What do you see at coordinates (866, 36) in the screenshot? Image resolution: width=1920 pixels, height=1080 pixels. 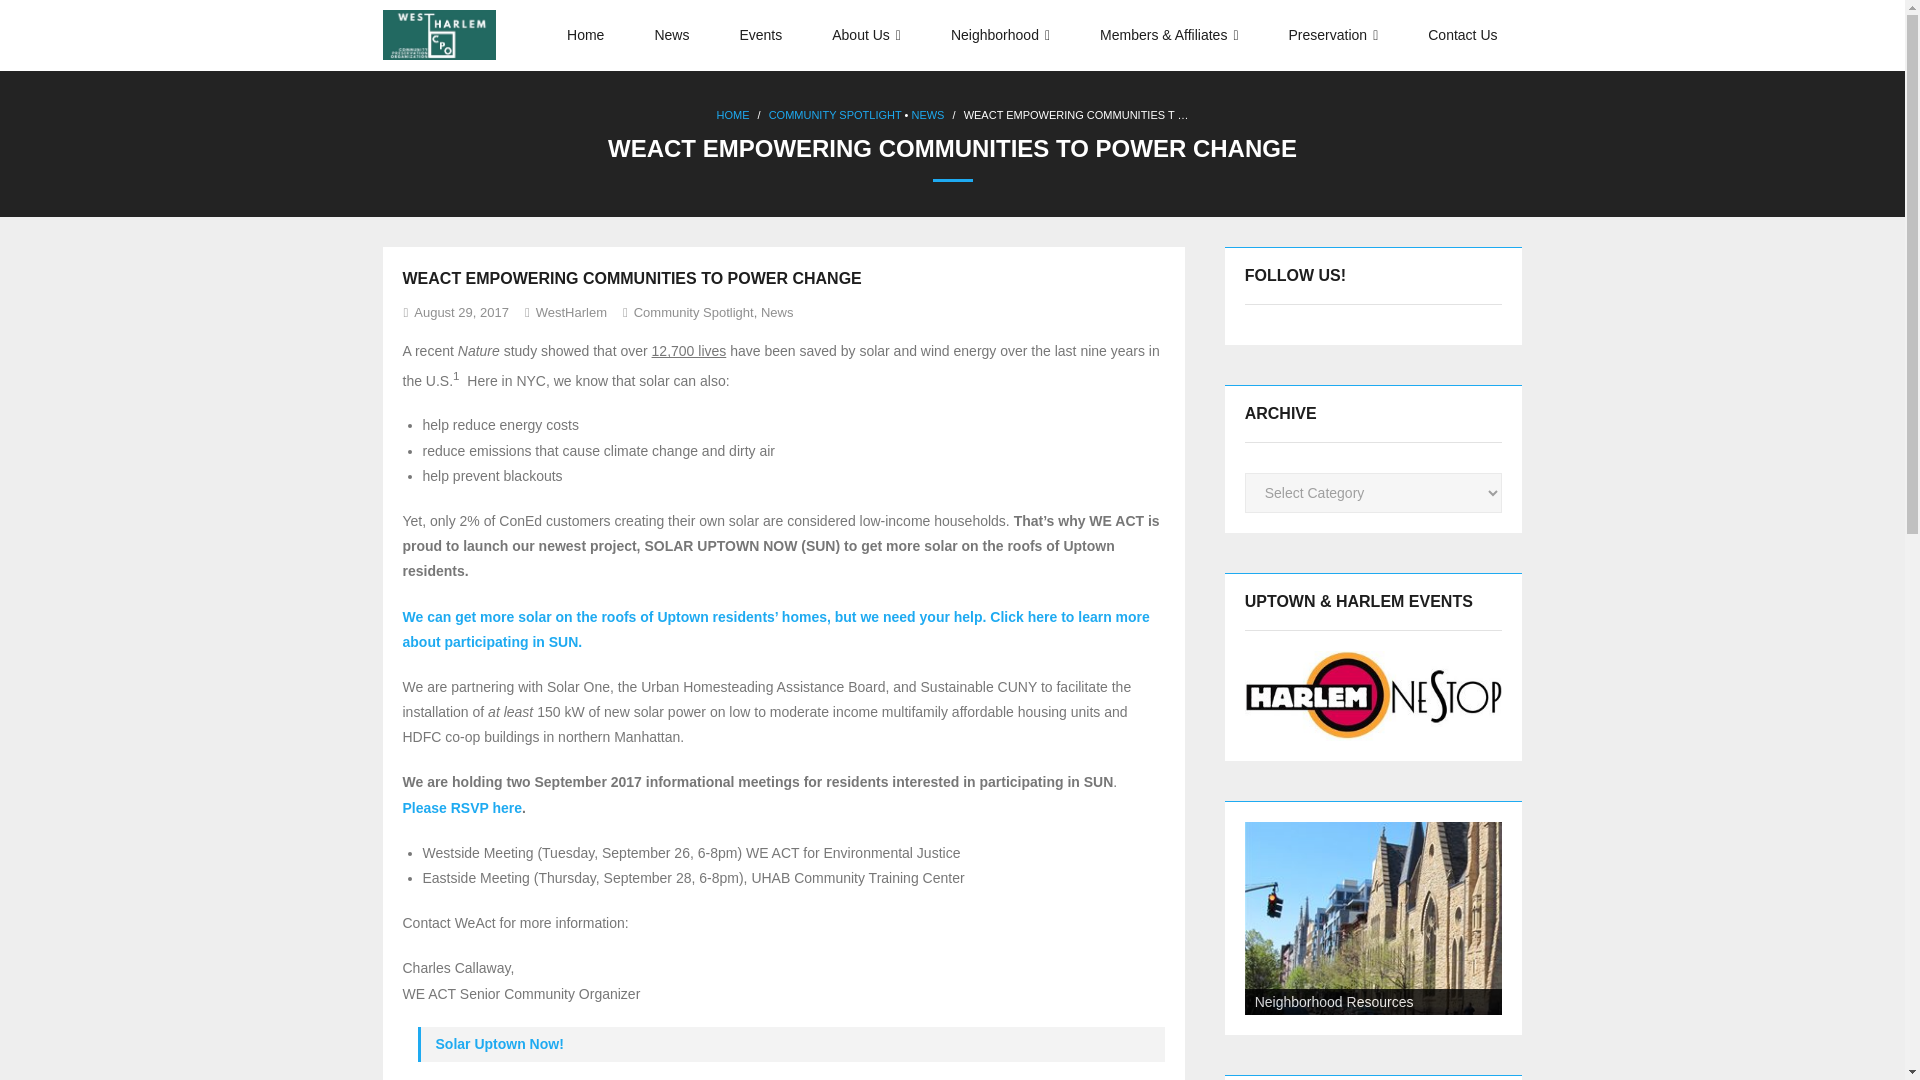 I see `About Us` at bounding box center [866, 36].